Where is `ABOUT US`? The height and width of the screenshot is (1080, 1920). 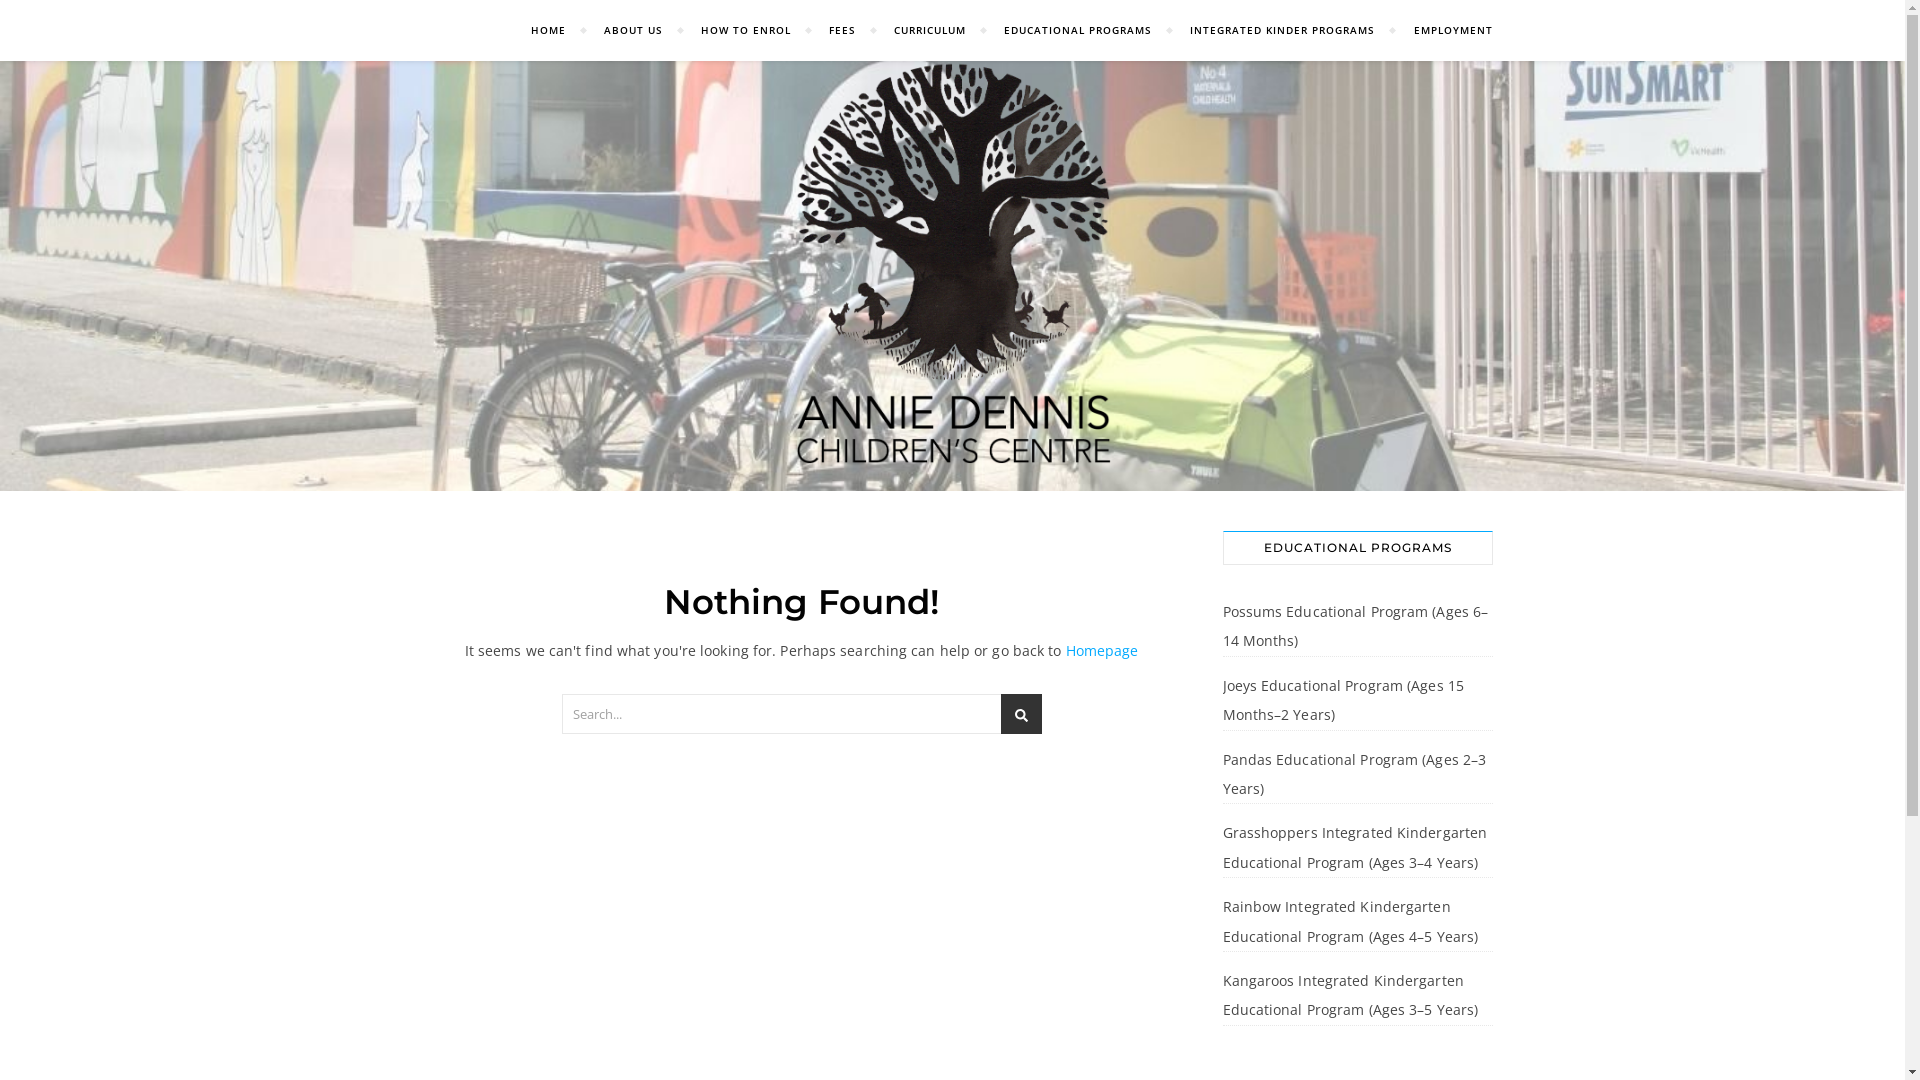 ABOUT US is located at coordinates (634, 30).